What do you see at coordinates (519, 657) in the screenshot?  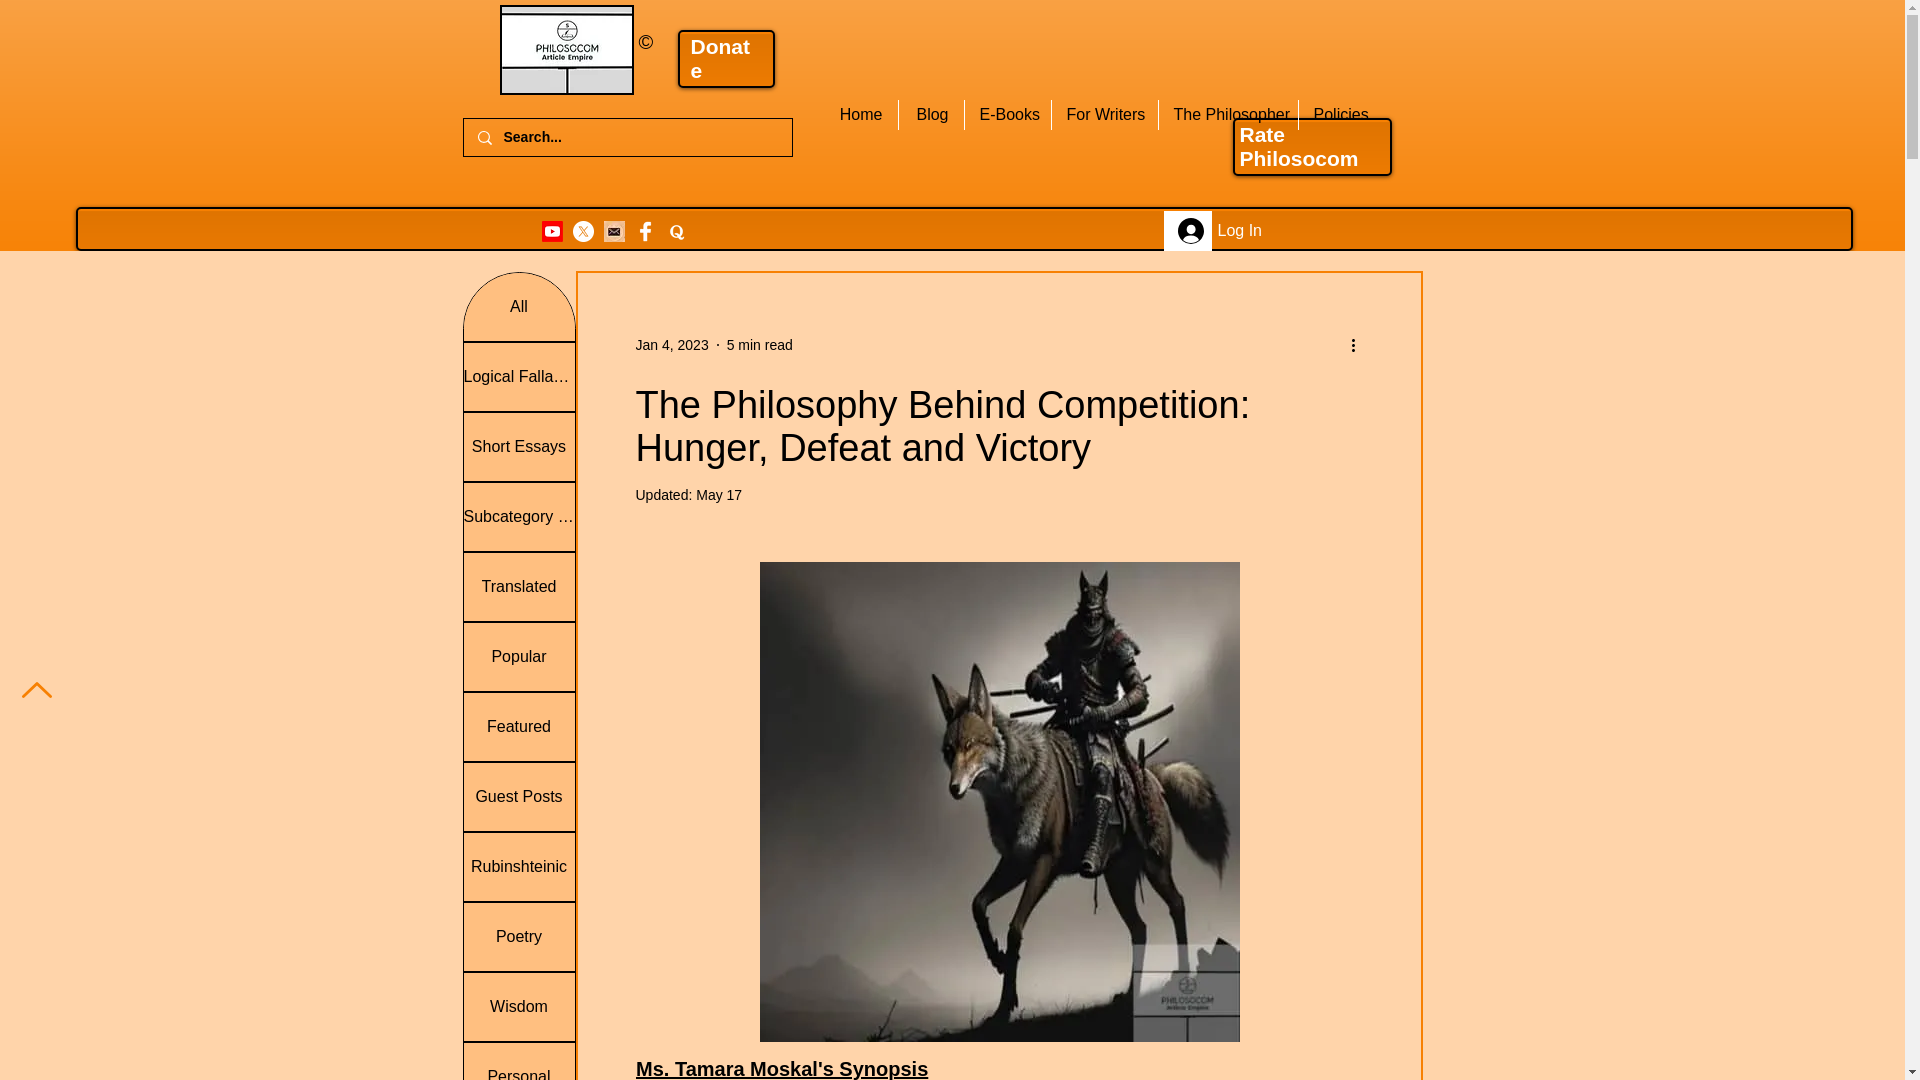 I see `Popular` at bounding box center [519, 657].